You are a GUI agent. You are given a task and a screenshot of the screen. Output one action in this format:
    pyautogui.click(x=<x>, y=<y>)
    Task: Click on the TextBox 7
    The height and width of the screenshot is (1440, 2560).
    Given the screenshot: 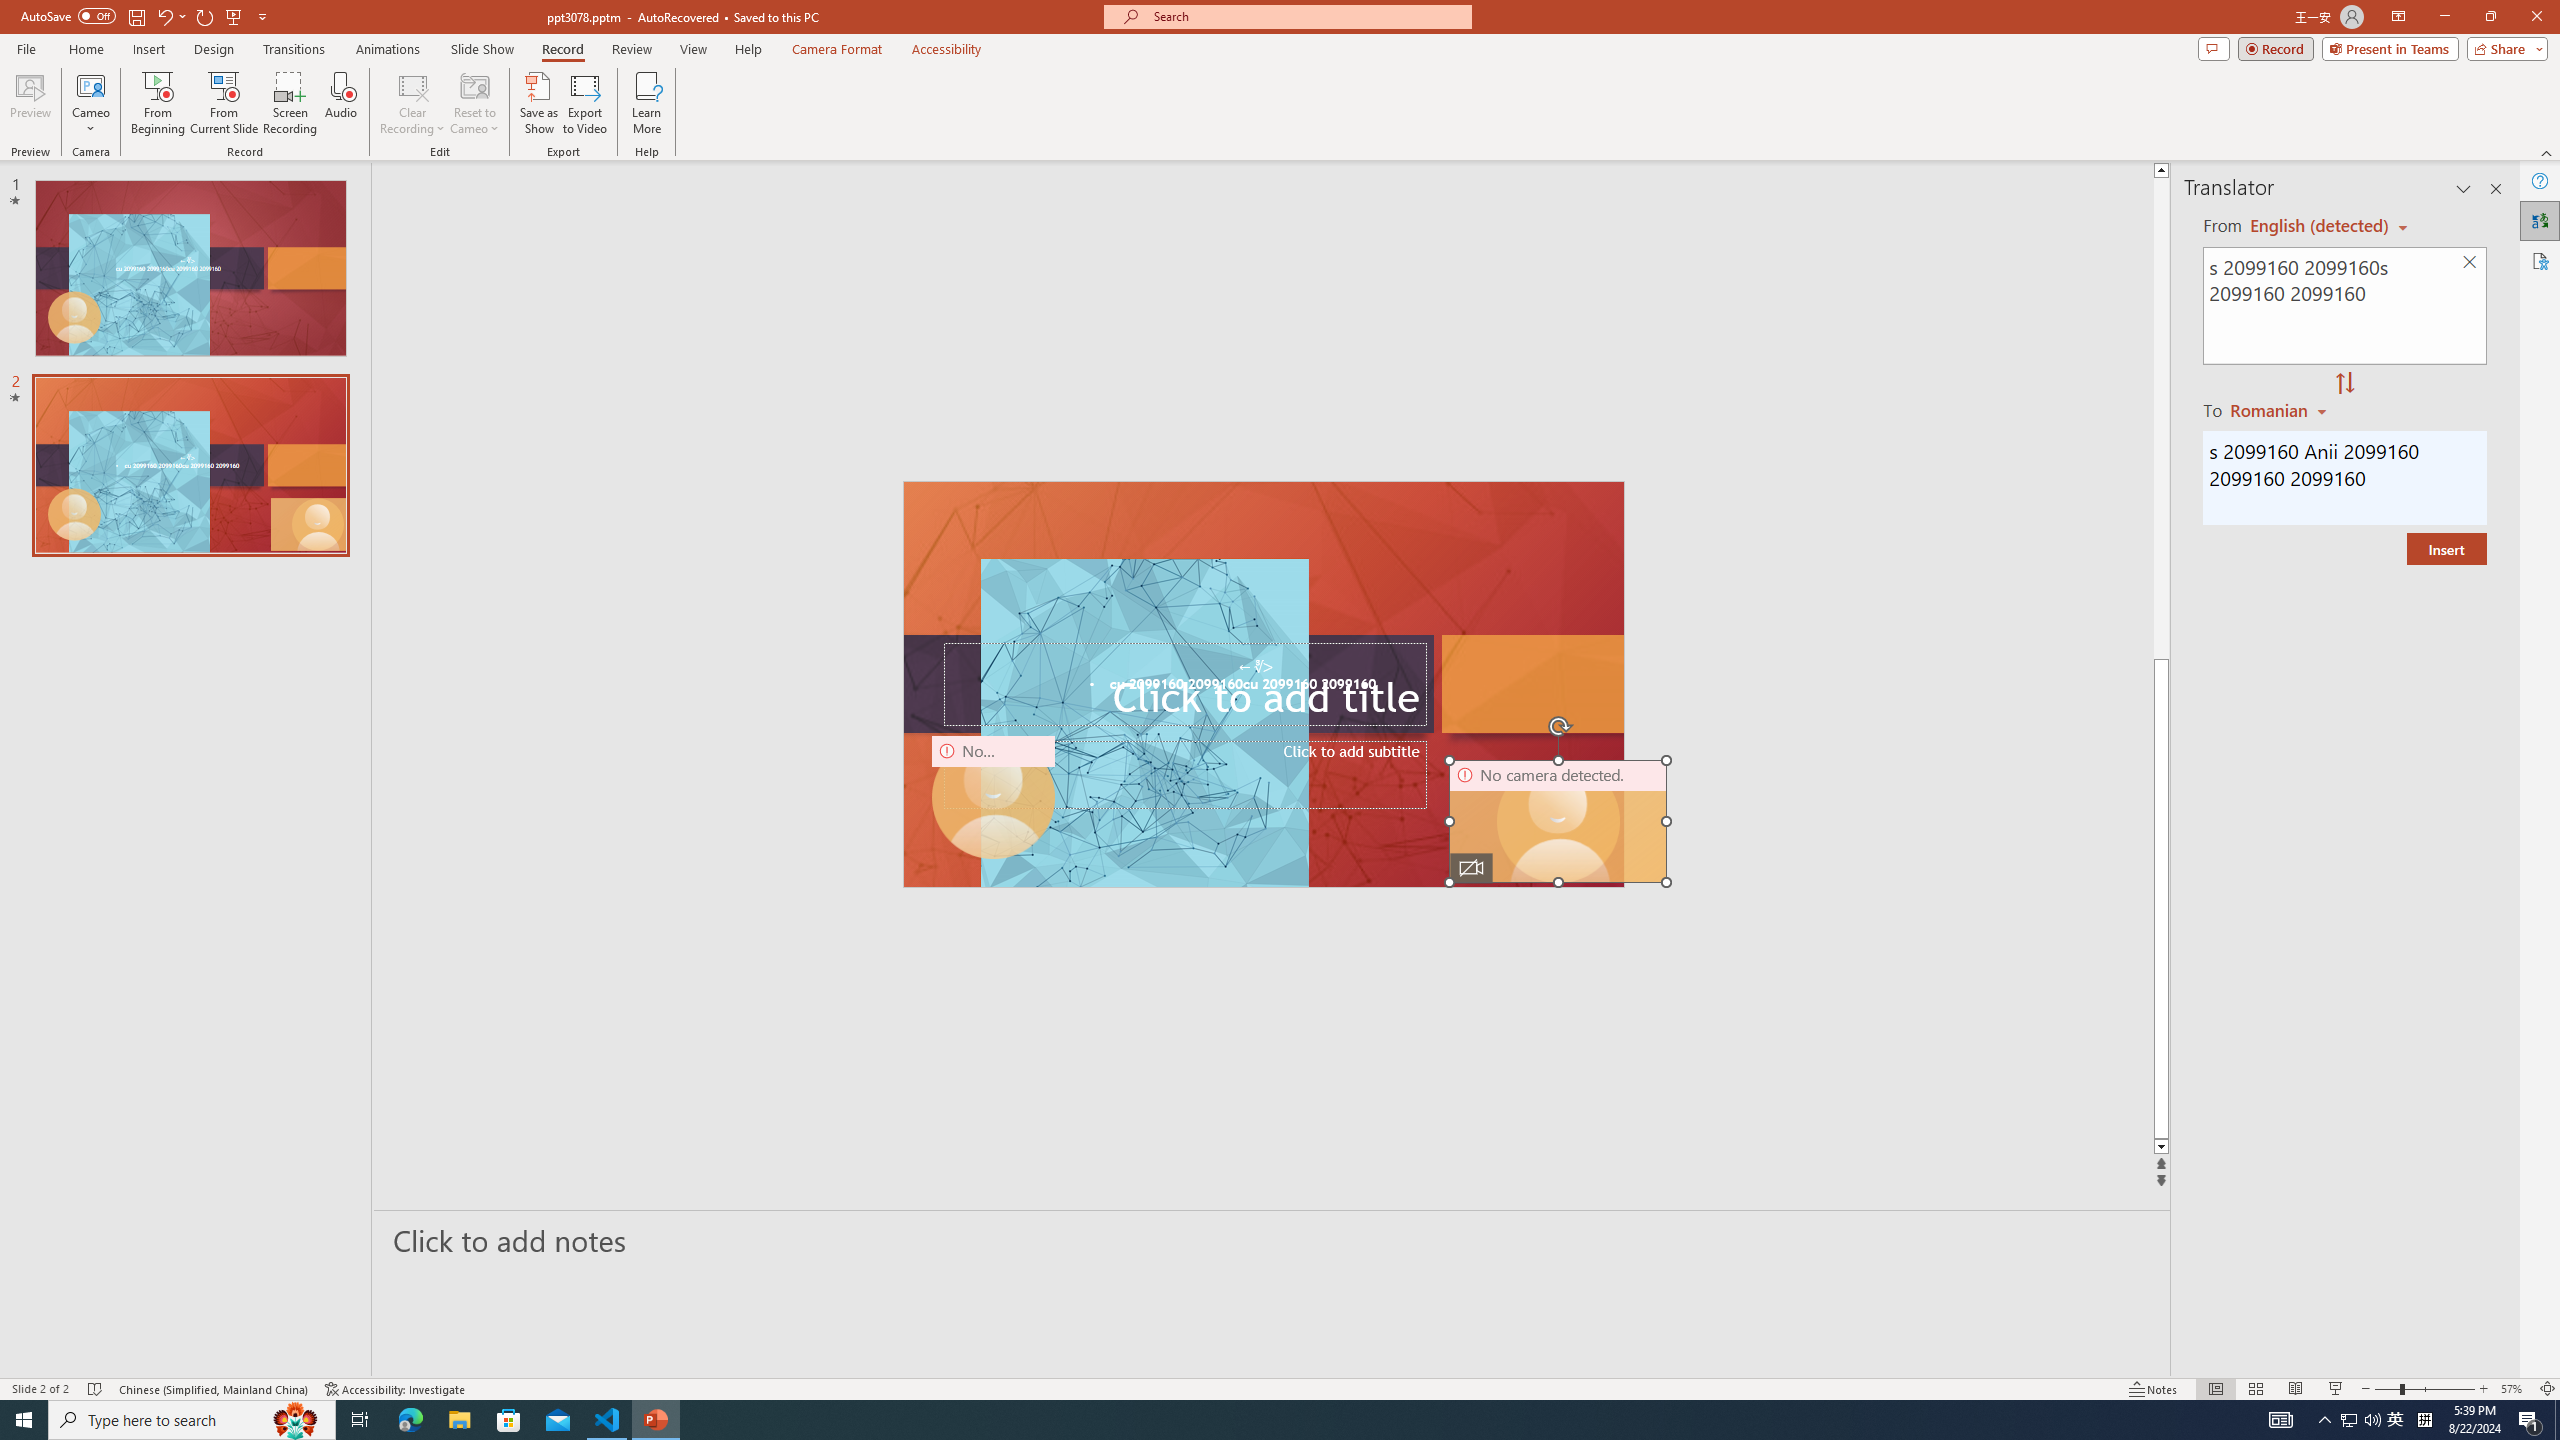 What is the action you would take?
    pyautogui.click(x=1255, y=667)
    